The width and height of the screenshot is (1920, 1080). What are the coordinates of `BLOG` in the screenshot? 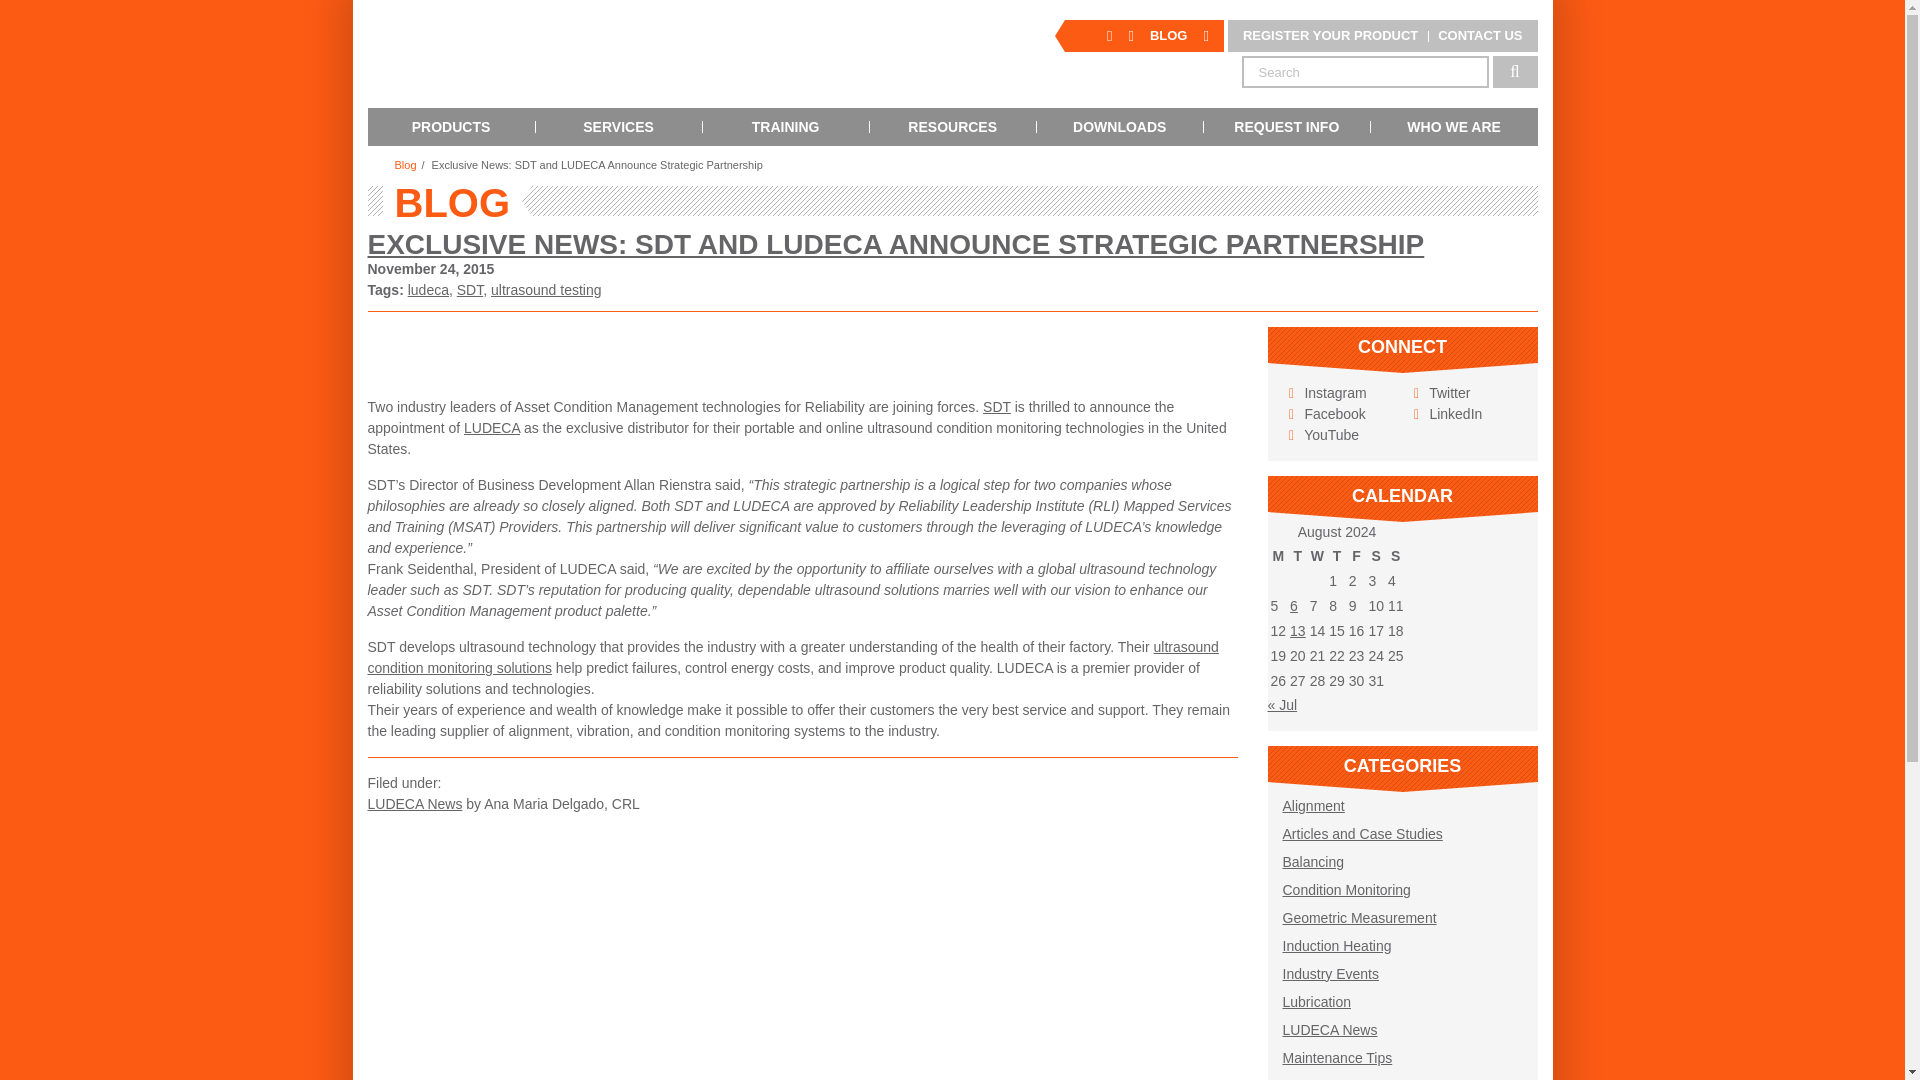 It's located at (1169, 36).